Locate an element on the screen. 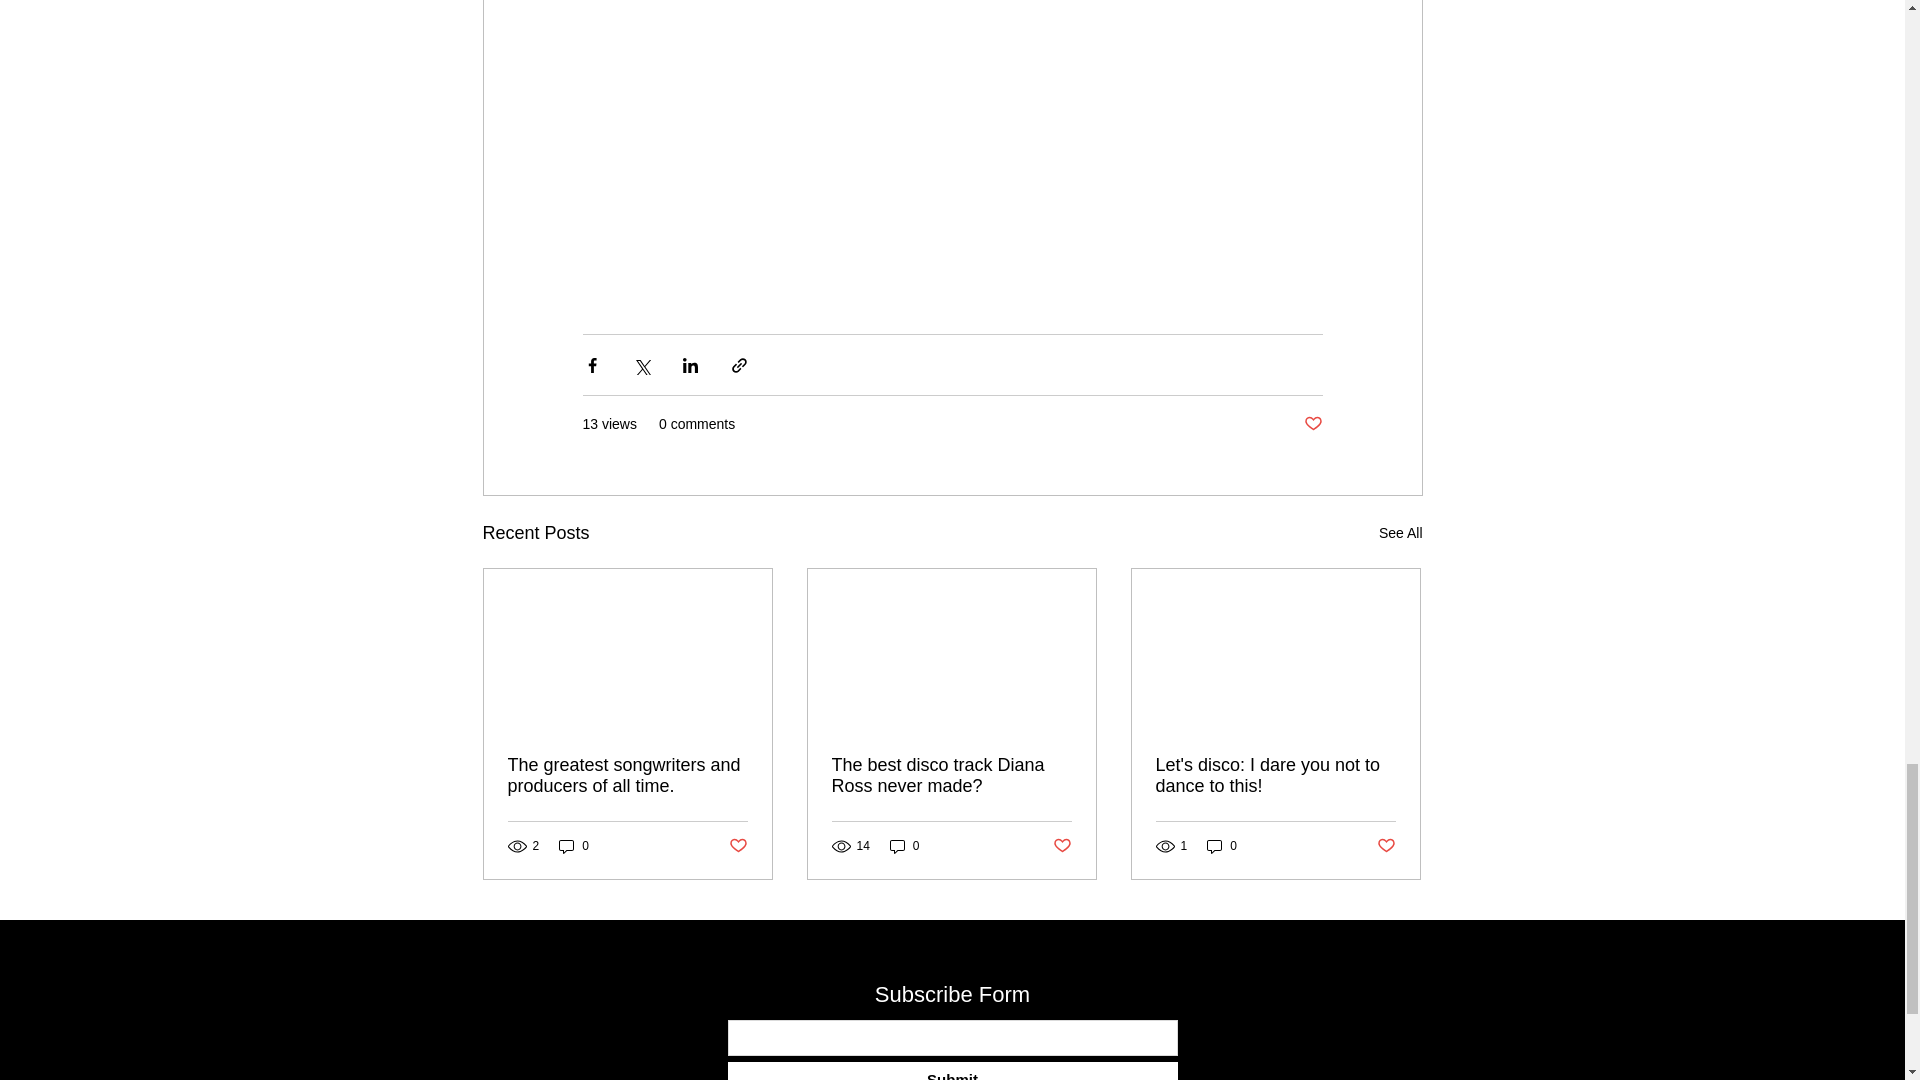 This screenshot has width=1920, height=1080. 0 is located at coordinates (574, 846).